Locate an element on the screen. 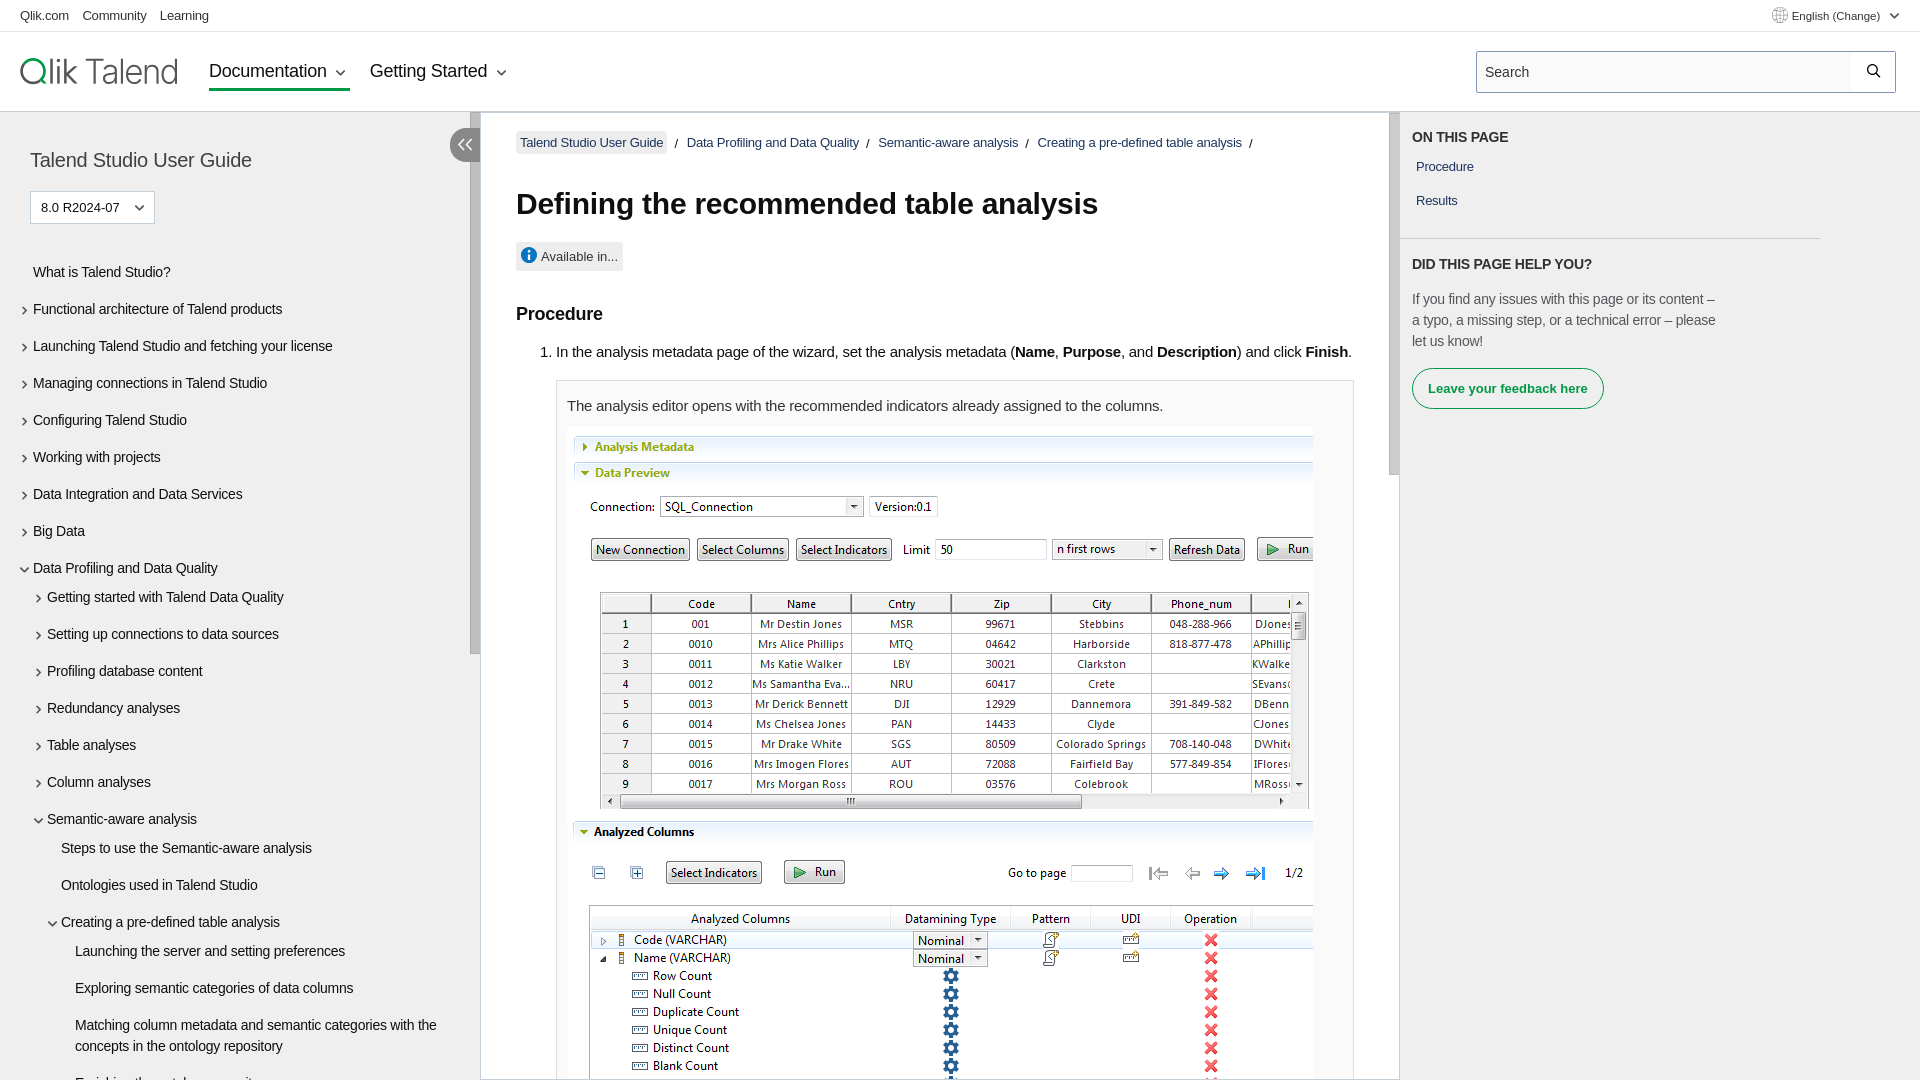 This screenshot has width=1920, height=1080. Getting Started is located at coordinates (440, 72).